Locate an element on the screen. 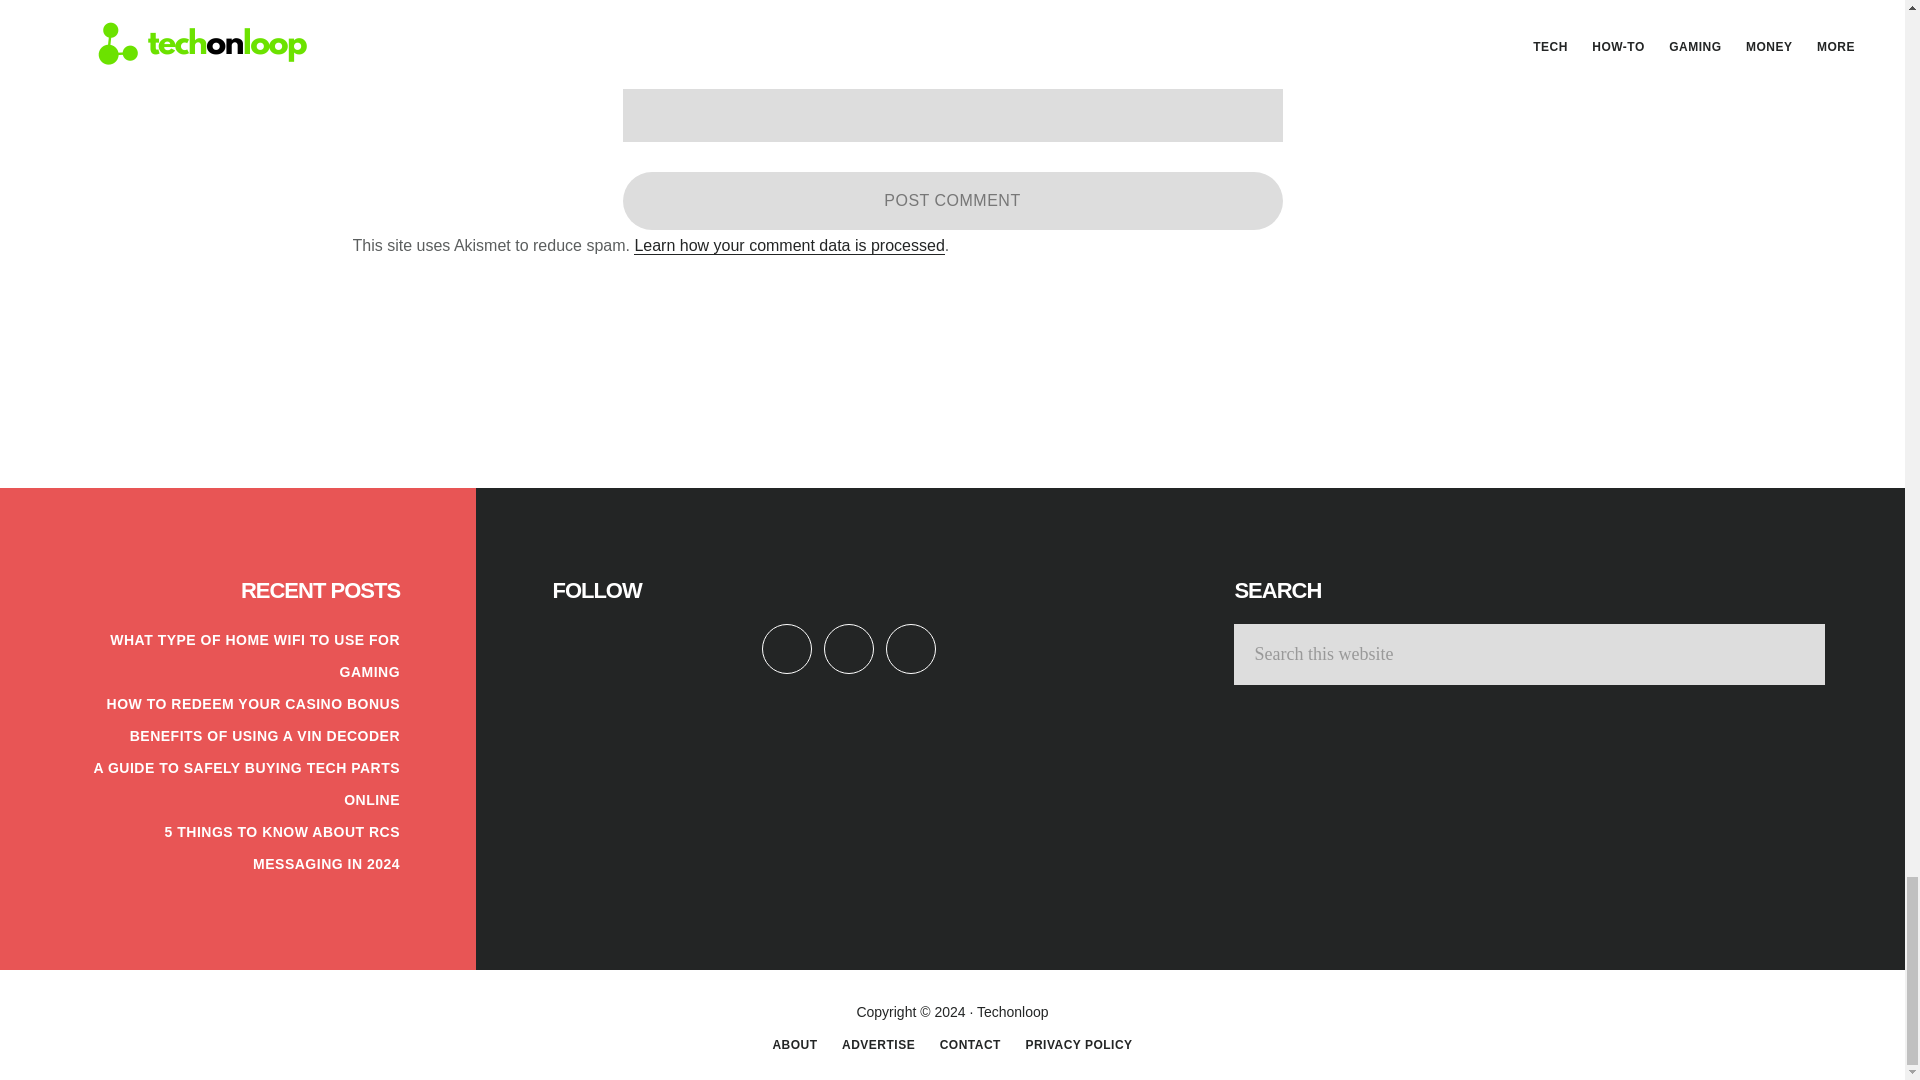  A GUIDE TO SAFELY BUYING TECH PARTS ONLINE is located at coordinates (246, 784).